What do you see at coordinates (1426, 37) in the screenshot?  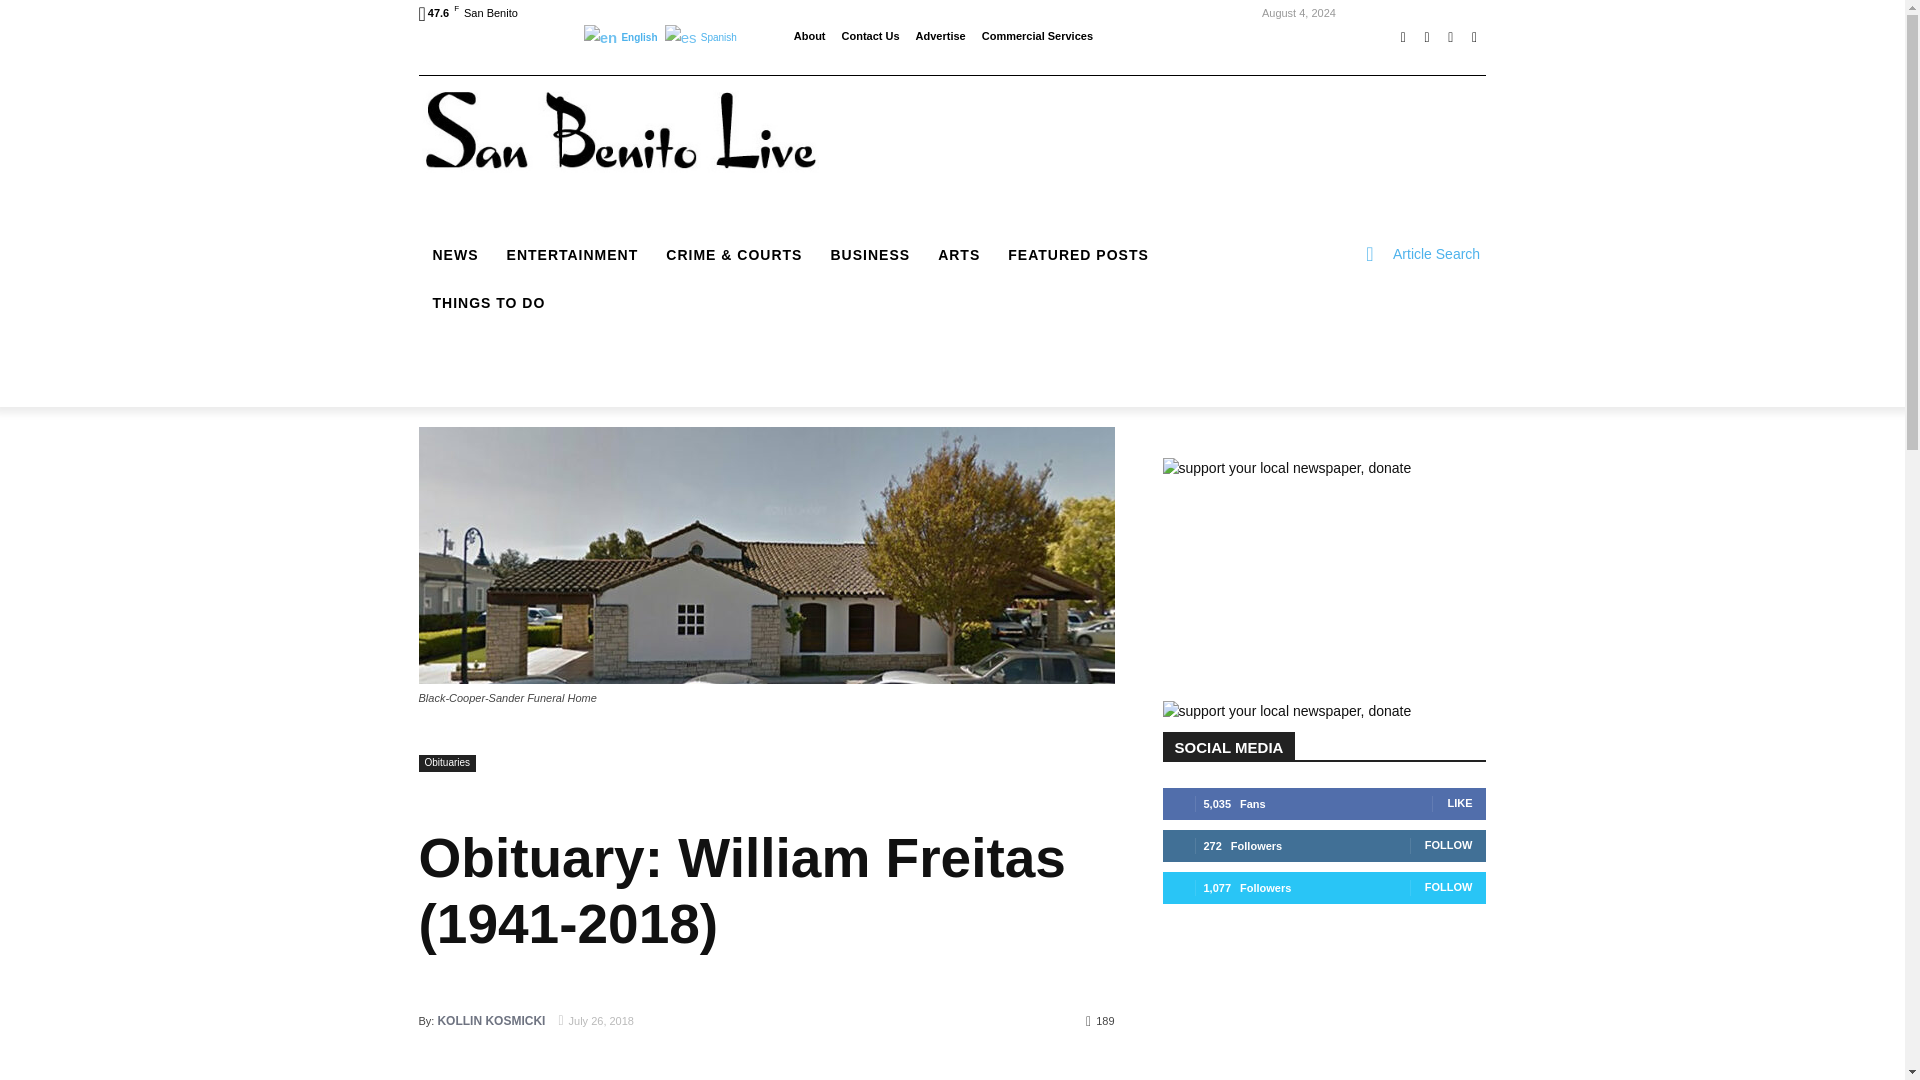 I see `Instagram` at bounding box center [1426, 37].